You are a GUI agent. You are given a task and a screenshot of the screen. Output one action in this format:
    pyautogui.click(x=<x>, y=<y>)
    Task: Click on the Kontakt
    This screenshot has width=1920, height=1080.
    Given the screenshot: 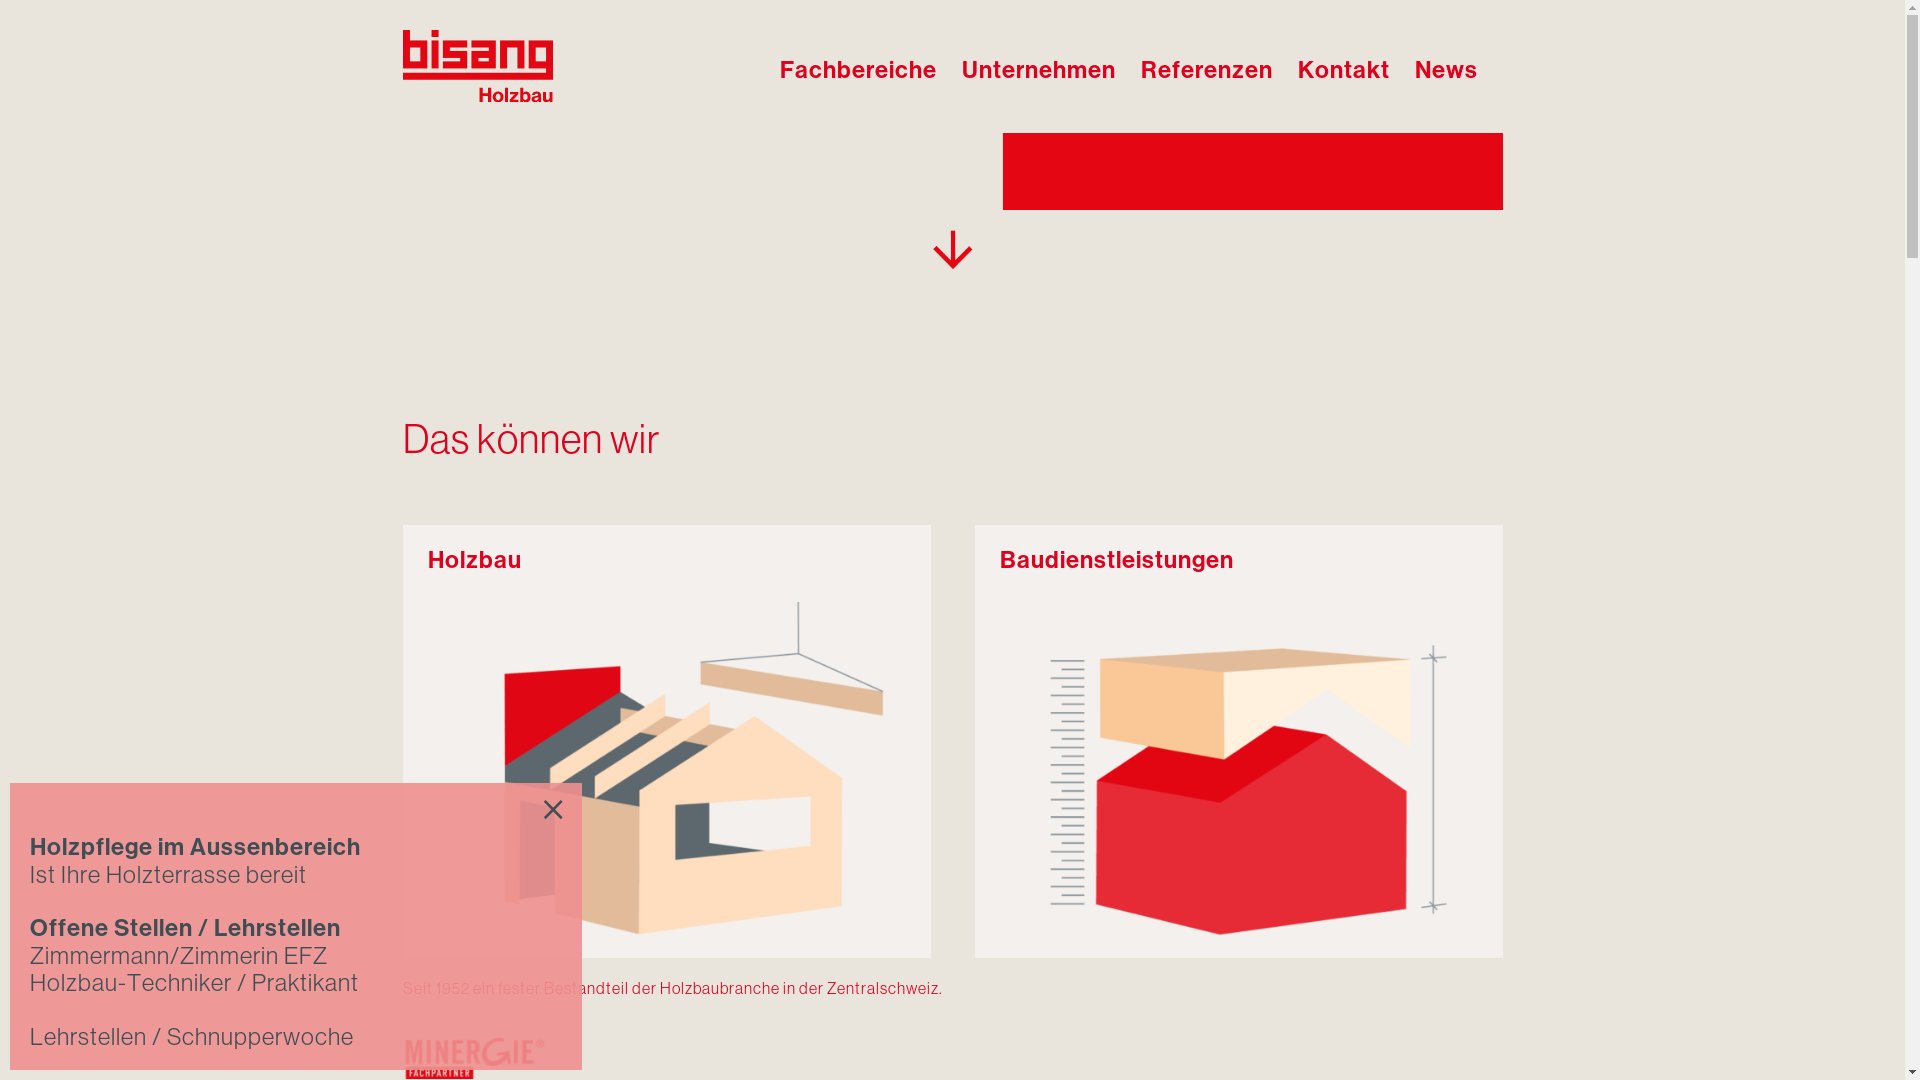 What is the action you would take?
    pyautogui.click(x=1344, y=66)
    